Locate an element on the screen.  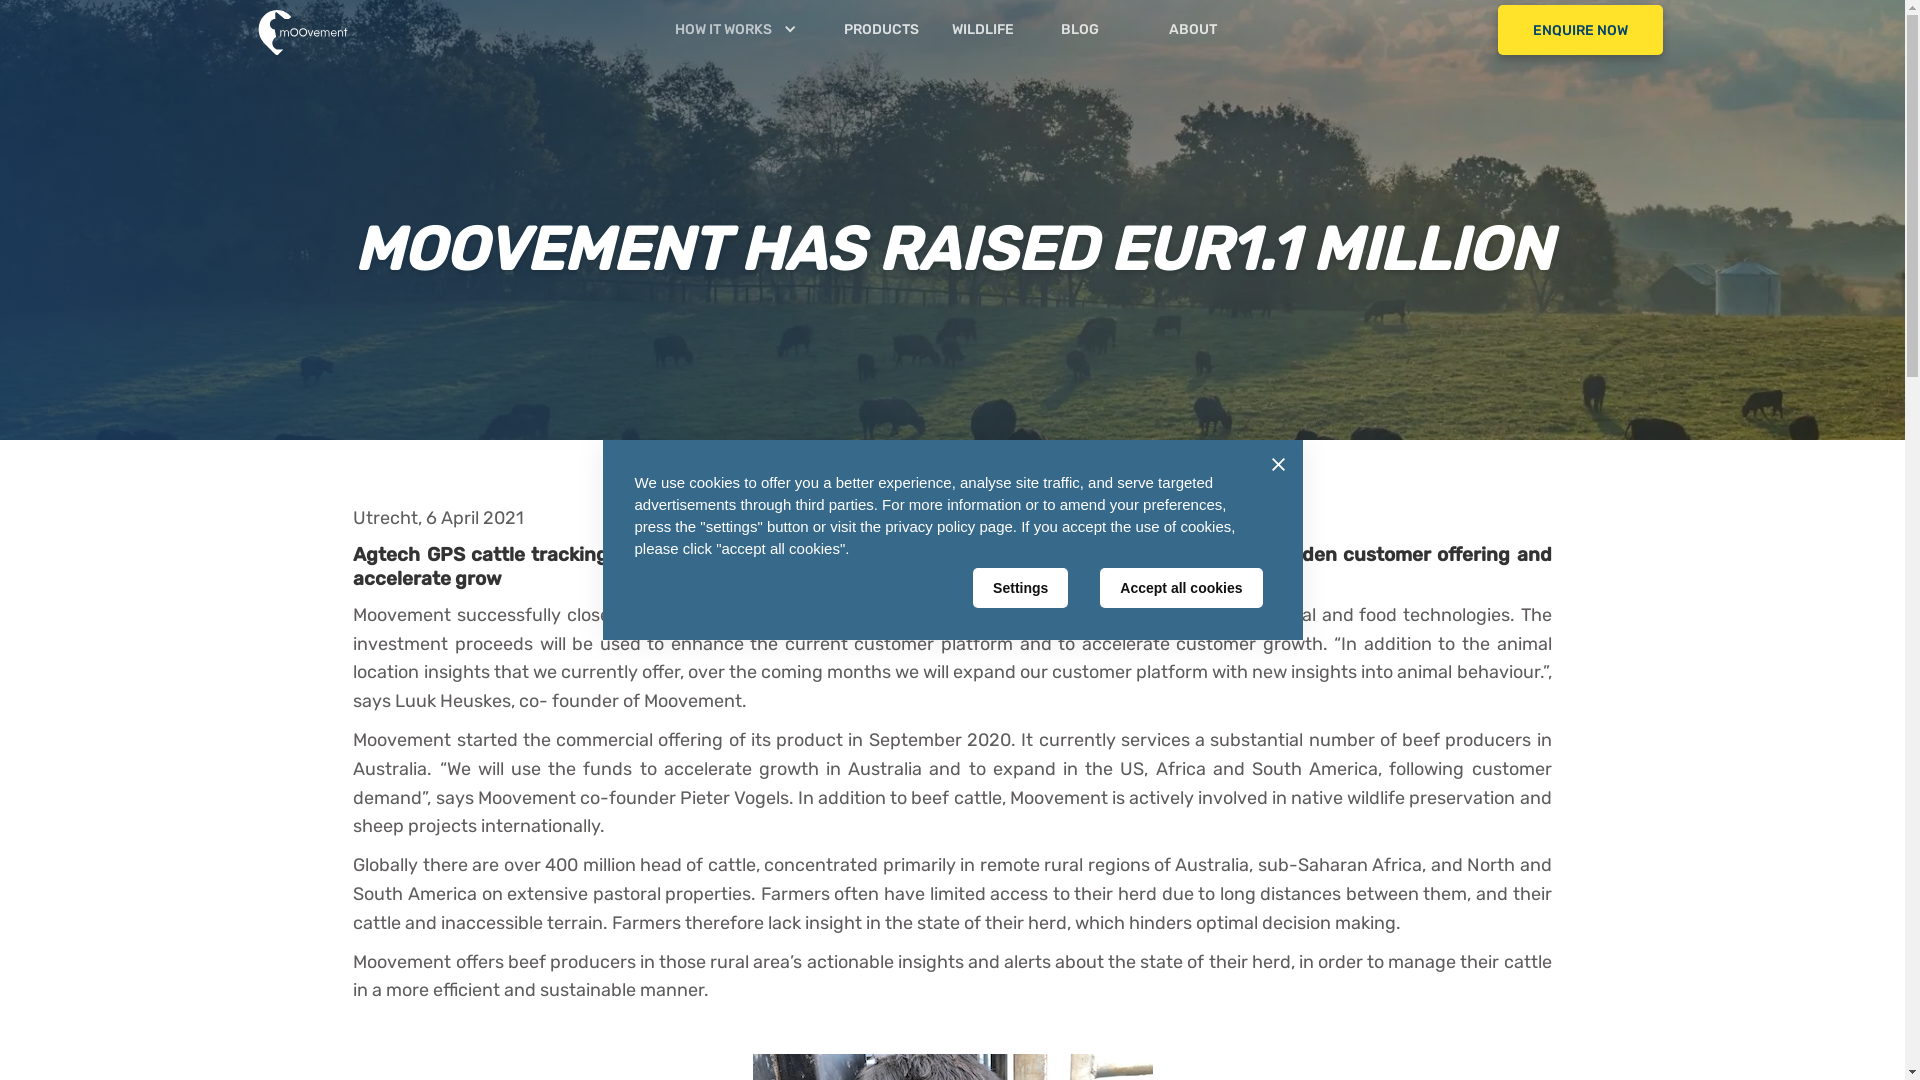
BLOG is located at coordinates (1115, 30).